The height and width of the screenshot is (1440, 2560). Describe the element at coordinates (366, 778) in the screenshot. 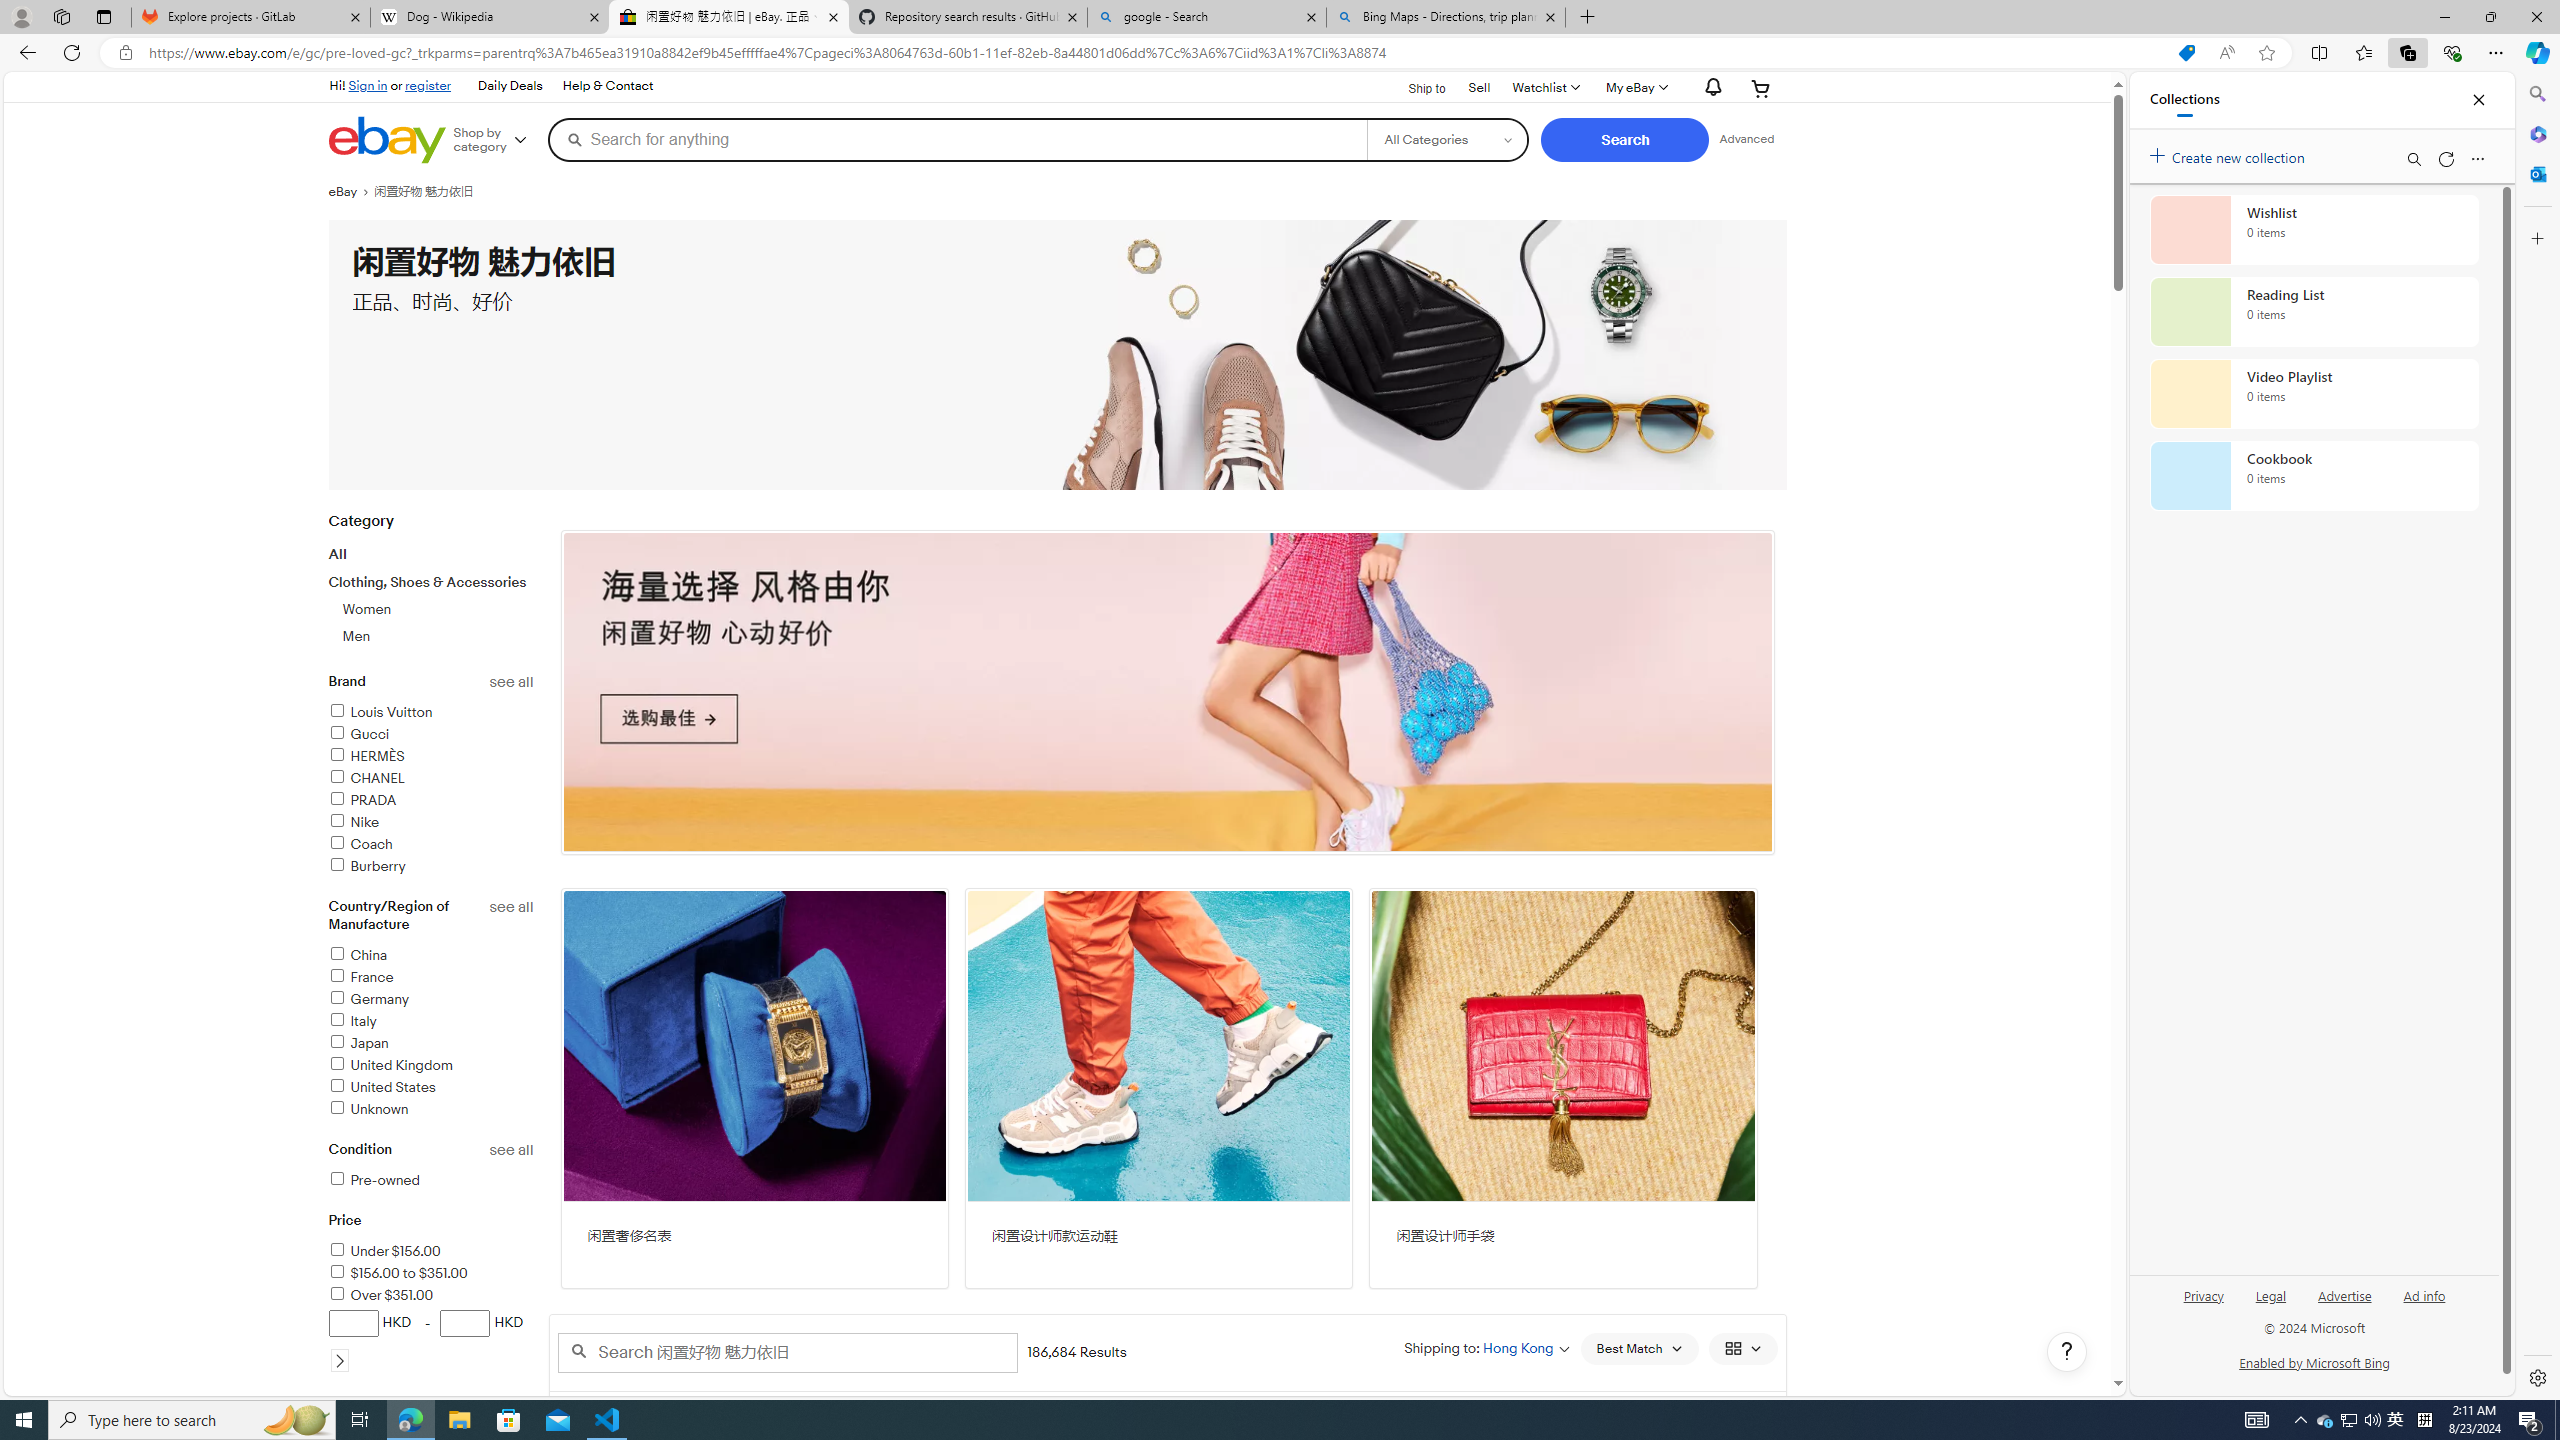

I see `CHANEL` at that location.